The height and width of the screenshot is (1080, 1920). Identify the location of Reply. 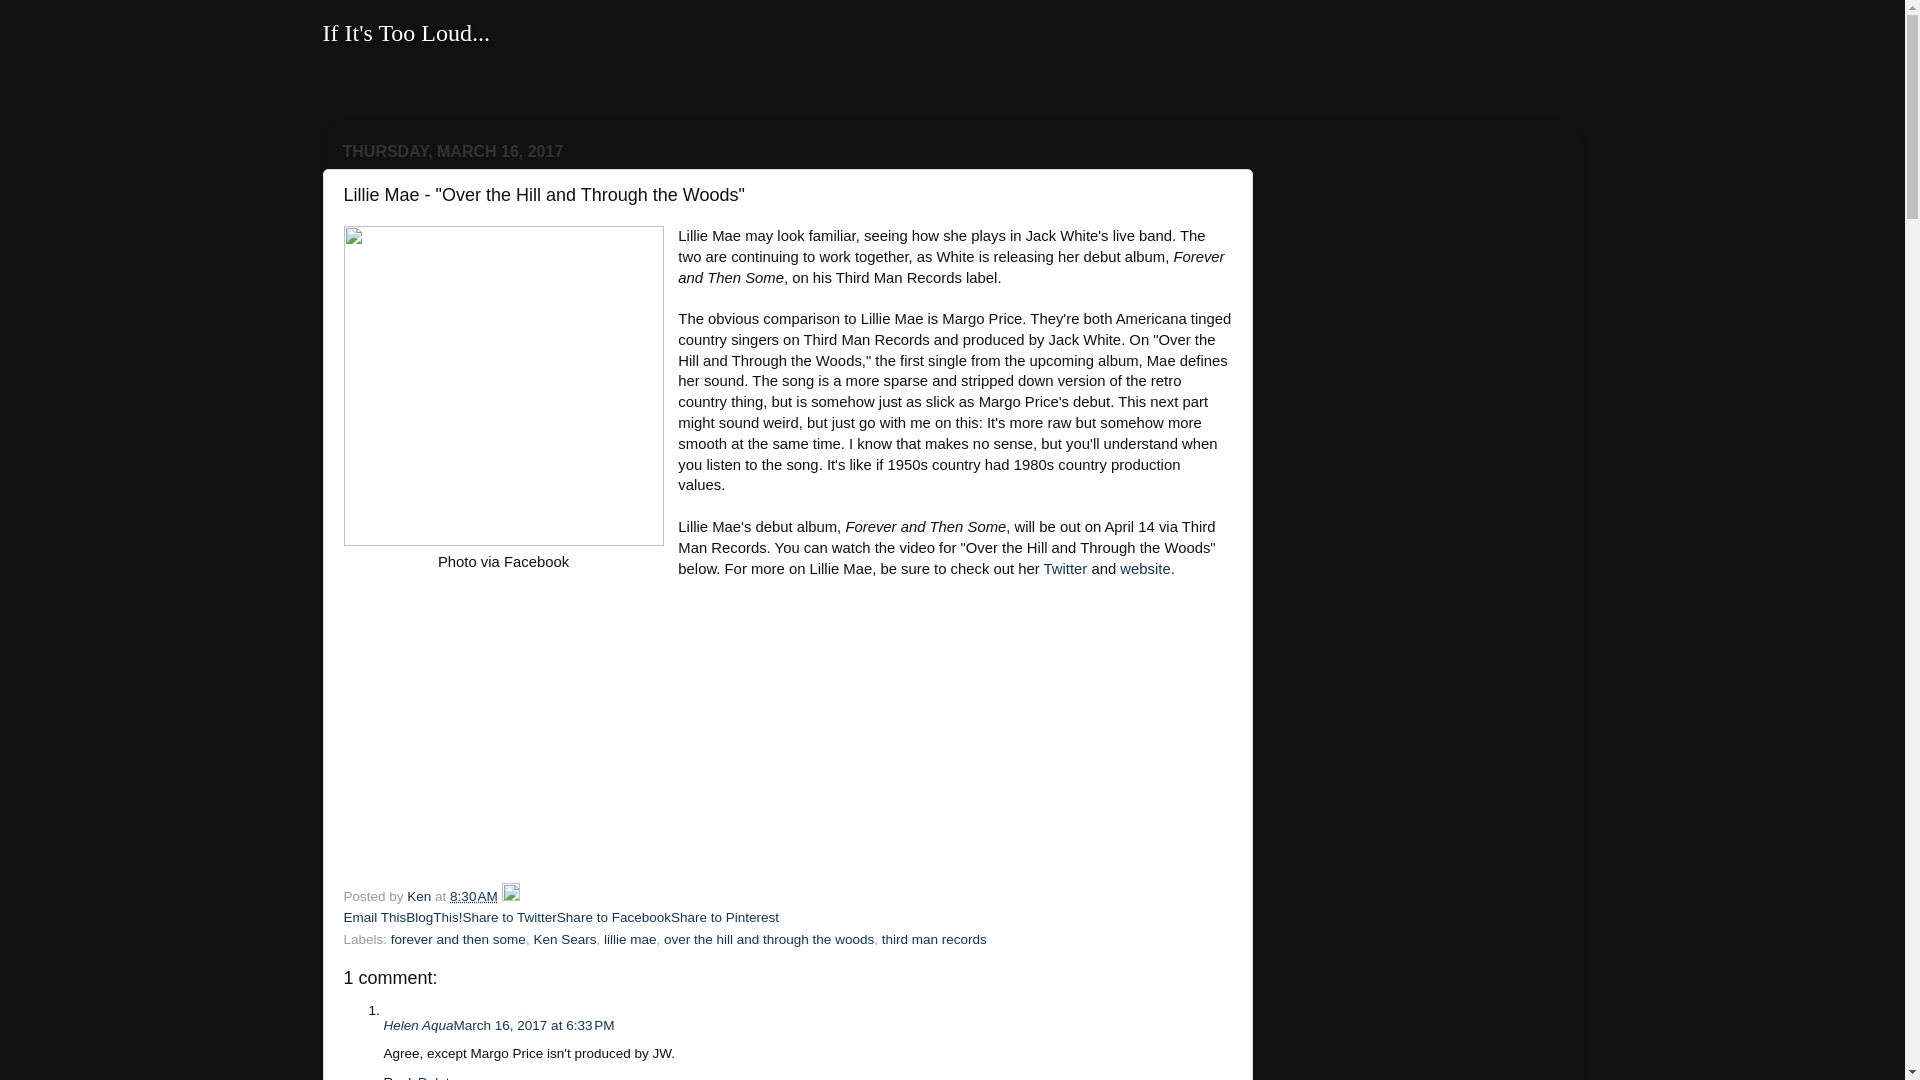
(401, 1077).